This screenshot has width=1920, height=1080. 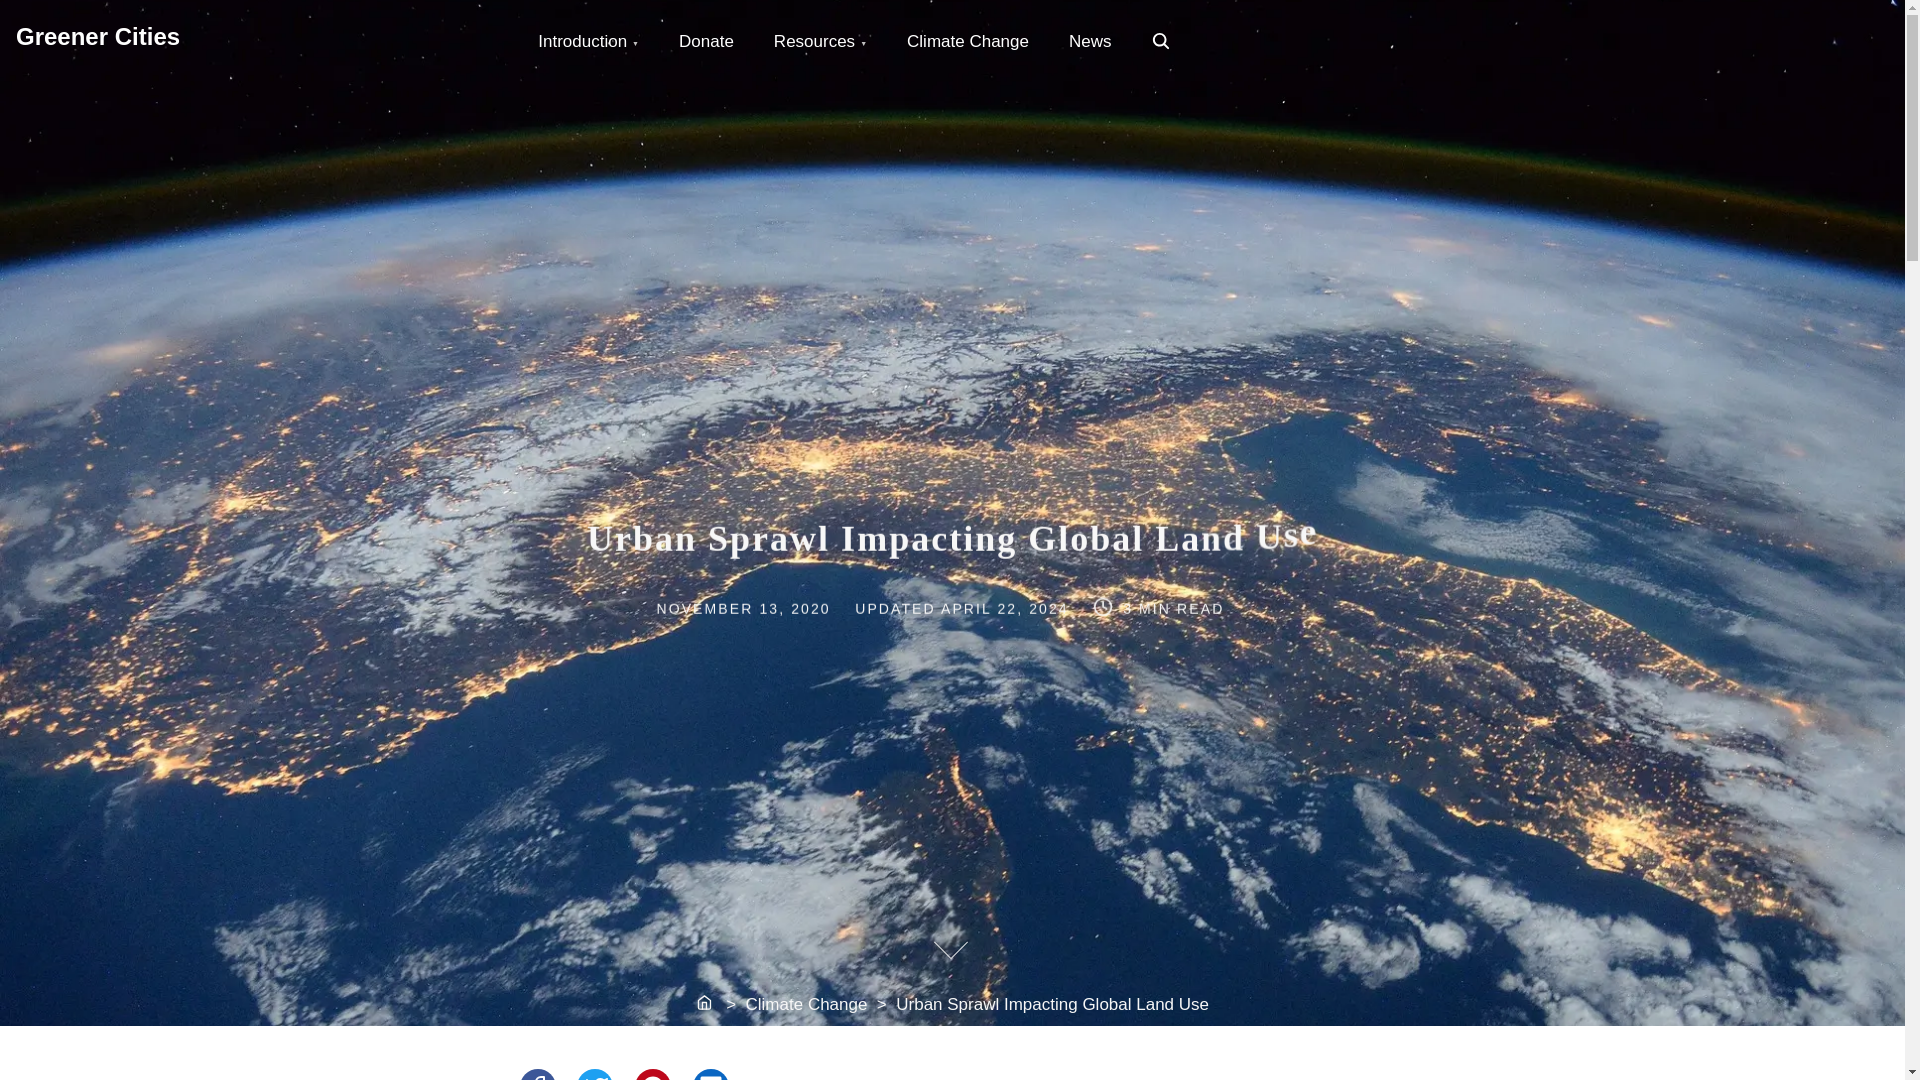 What do you see at coordinates (711, 1074) in the screenshot?
I see `Introduction` at bounding box center [711, 1074].